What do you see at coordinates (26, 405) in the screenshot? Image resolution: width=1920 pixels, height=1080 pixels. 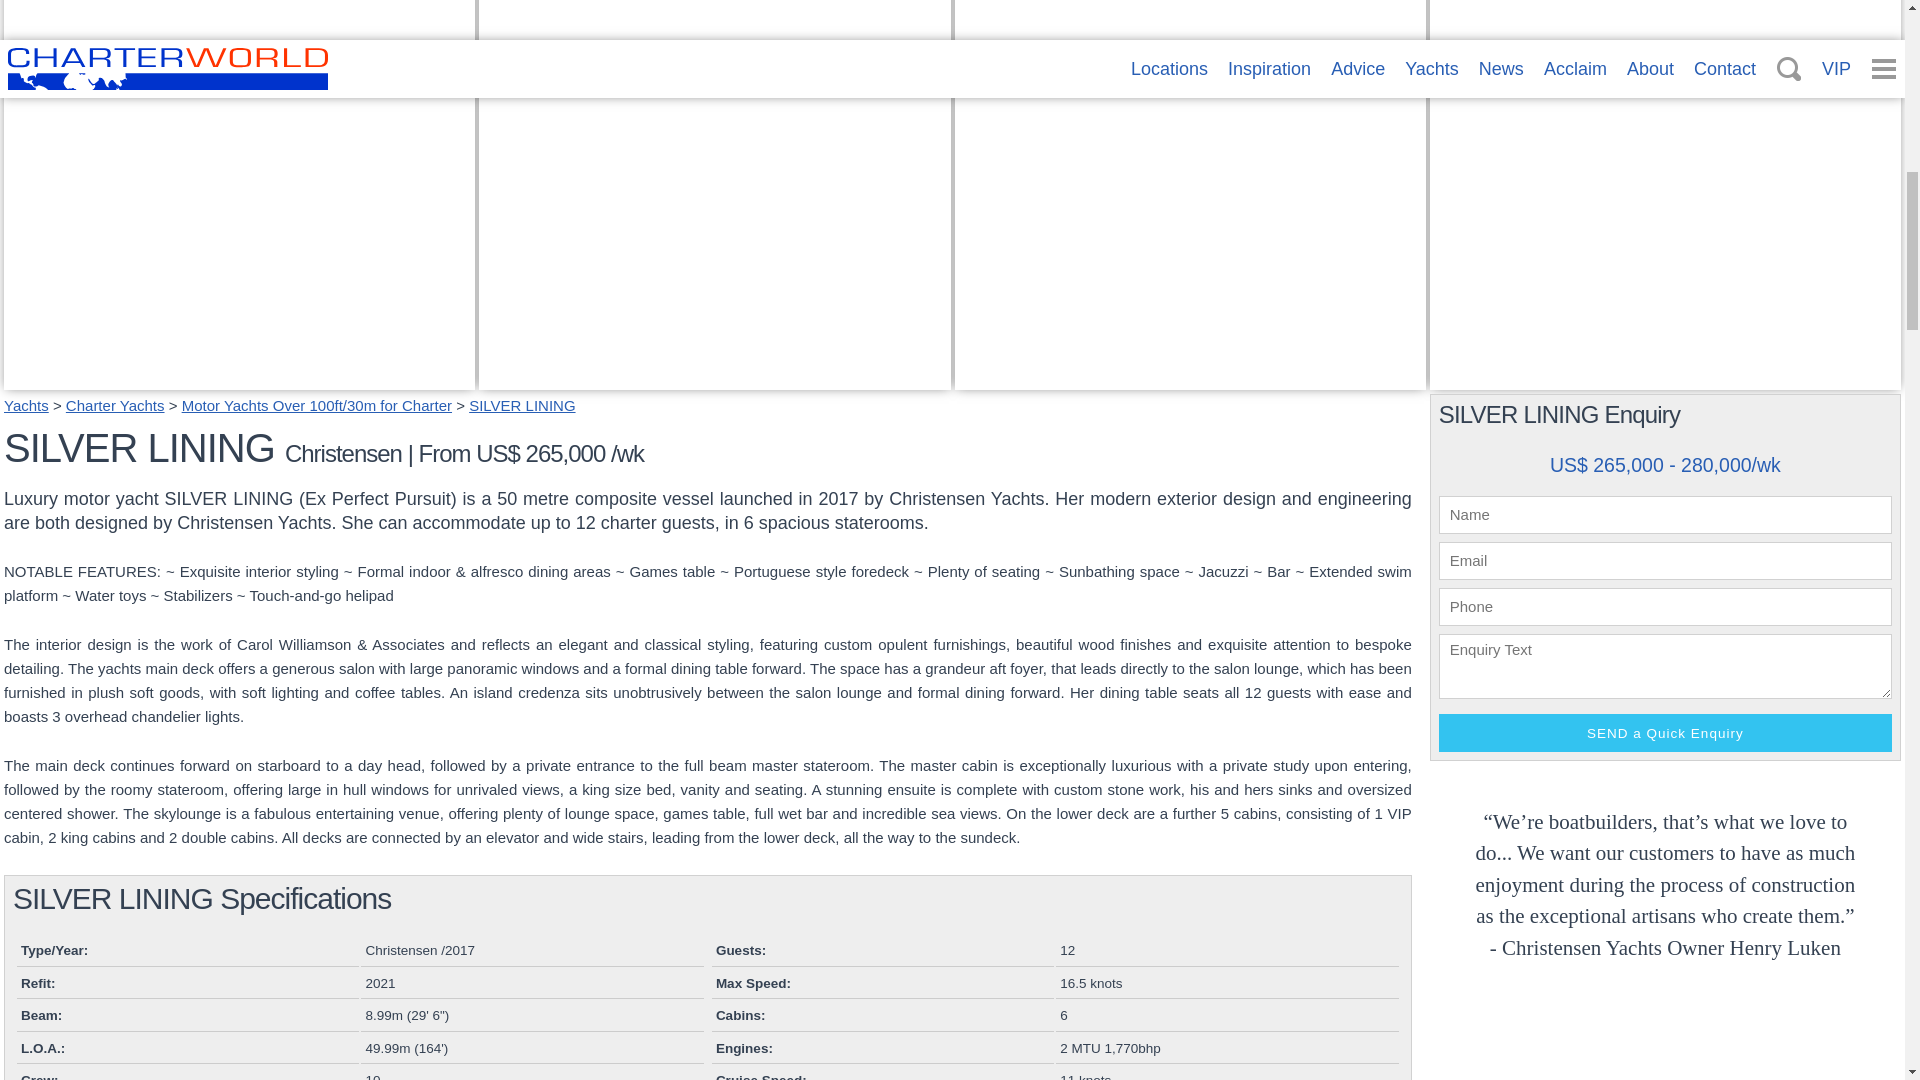 I see `SILVER LINING` at bounding box center [26, 405].